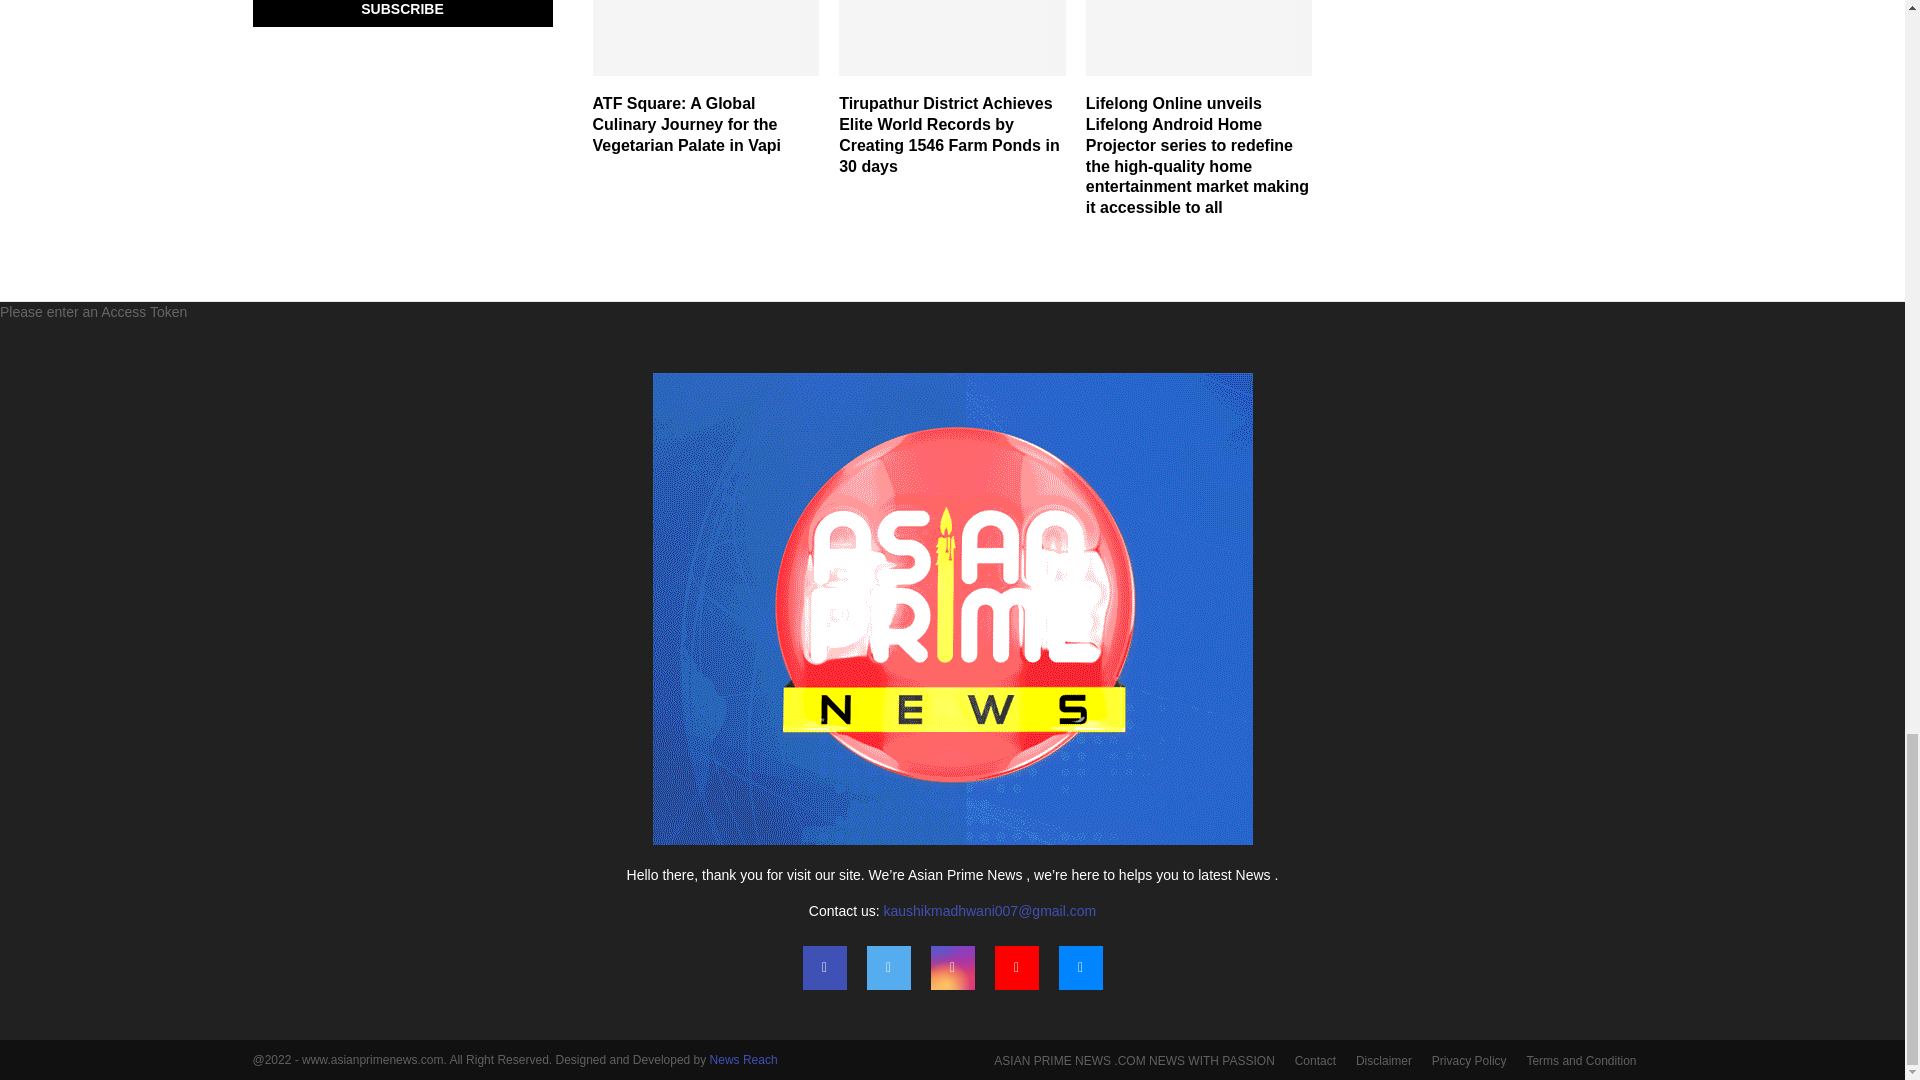 This screenshot has width=1920, height=1080. What do you see at coordinates (402, 14) in the screenshot?
I see `Subscribe` at bounding box center [402, 14].